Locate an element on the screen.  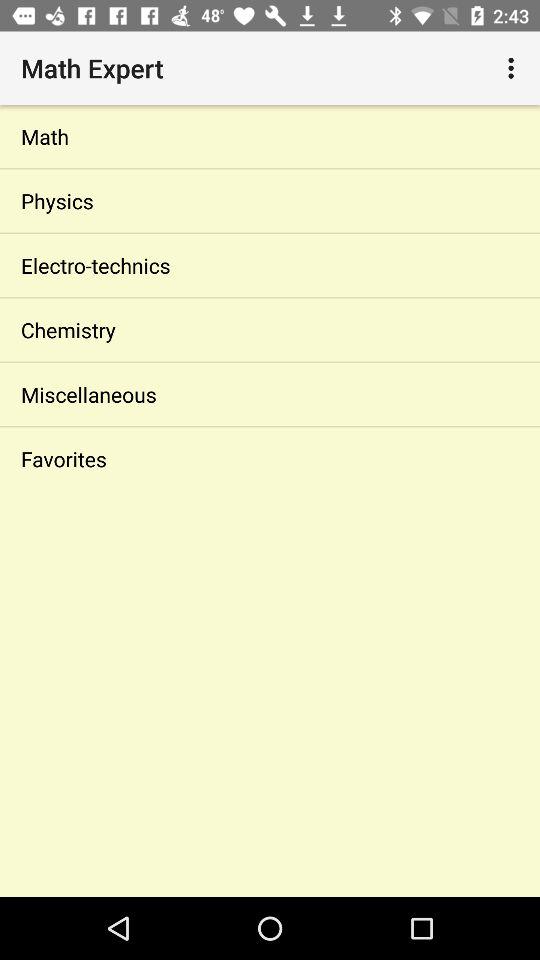
turn off item above miscellaneous app is located at coordinates (270, 330).